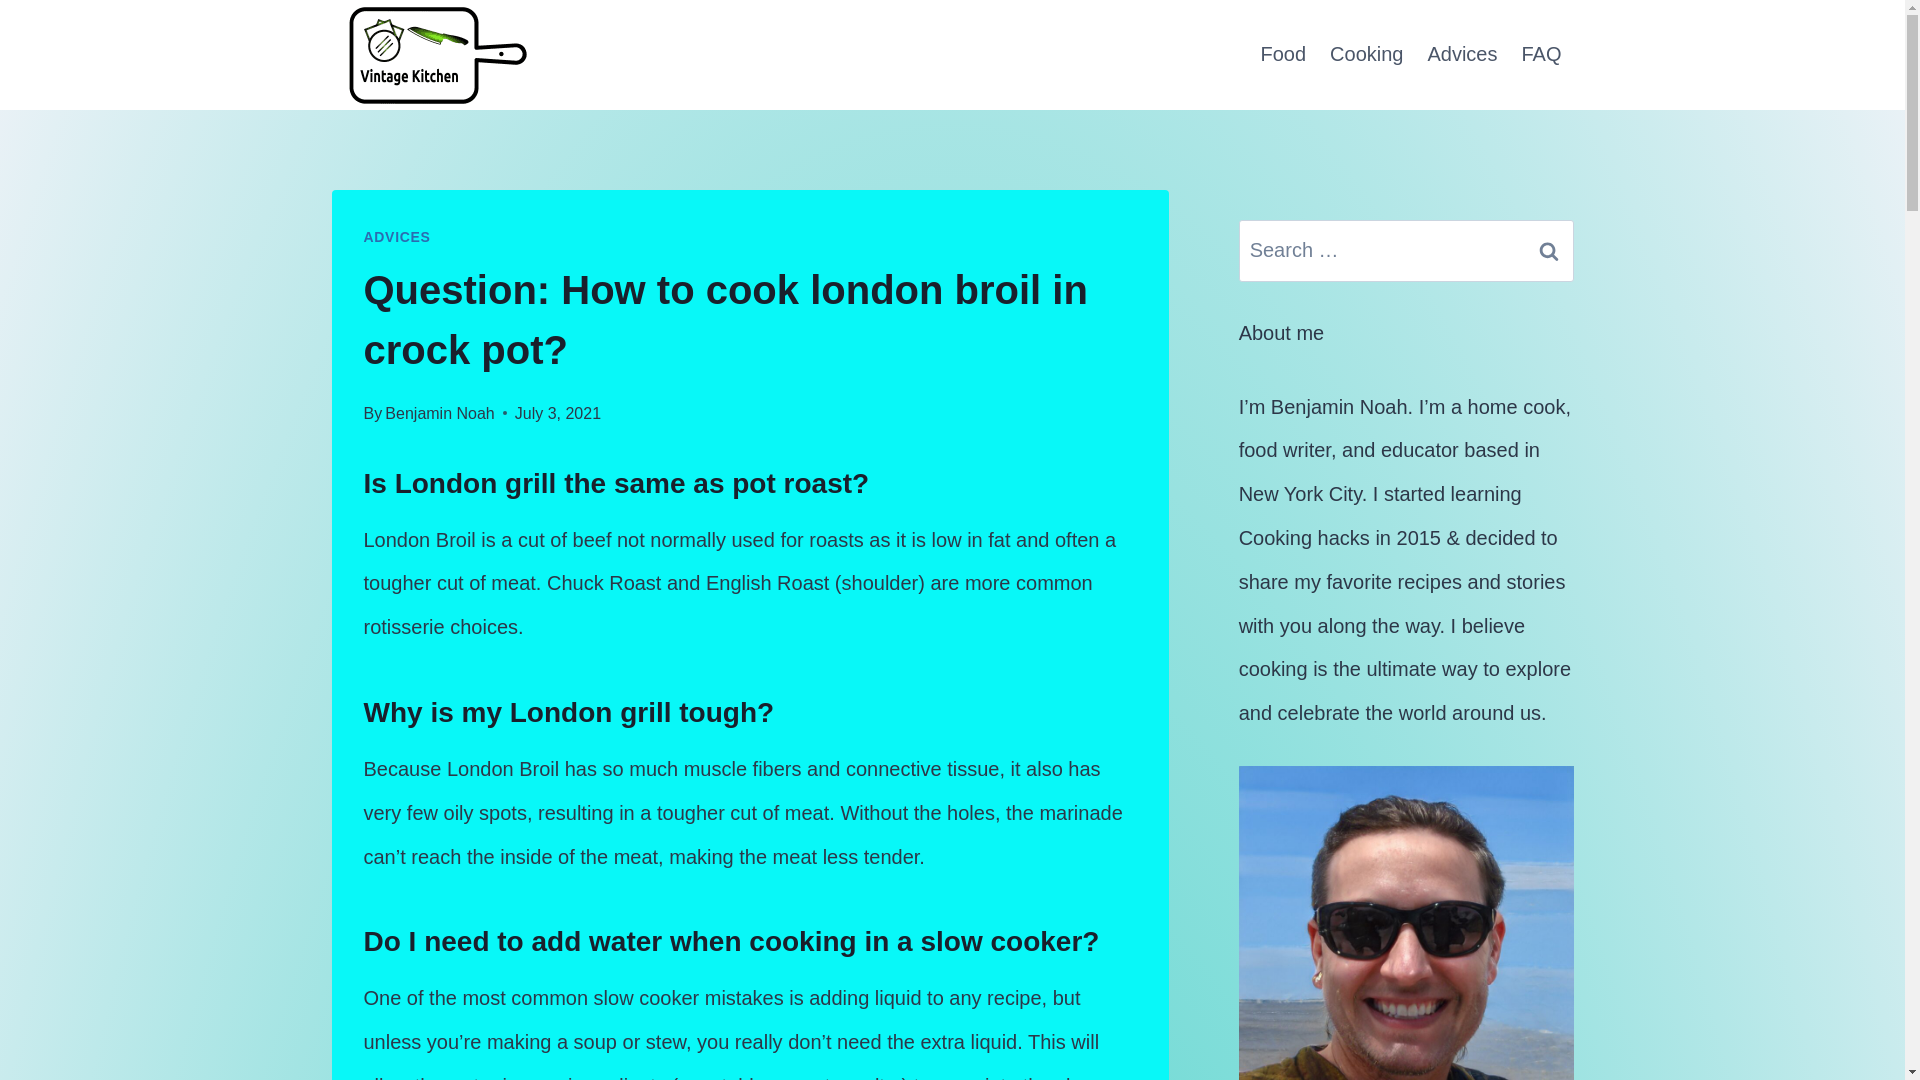  I want to click on Cooking, so click(1366, 54).